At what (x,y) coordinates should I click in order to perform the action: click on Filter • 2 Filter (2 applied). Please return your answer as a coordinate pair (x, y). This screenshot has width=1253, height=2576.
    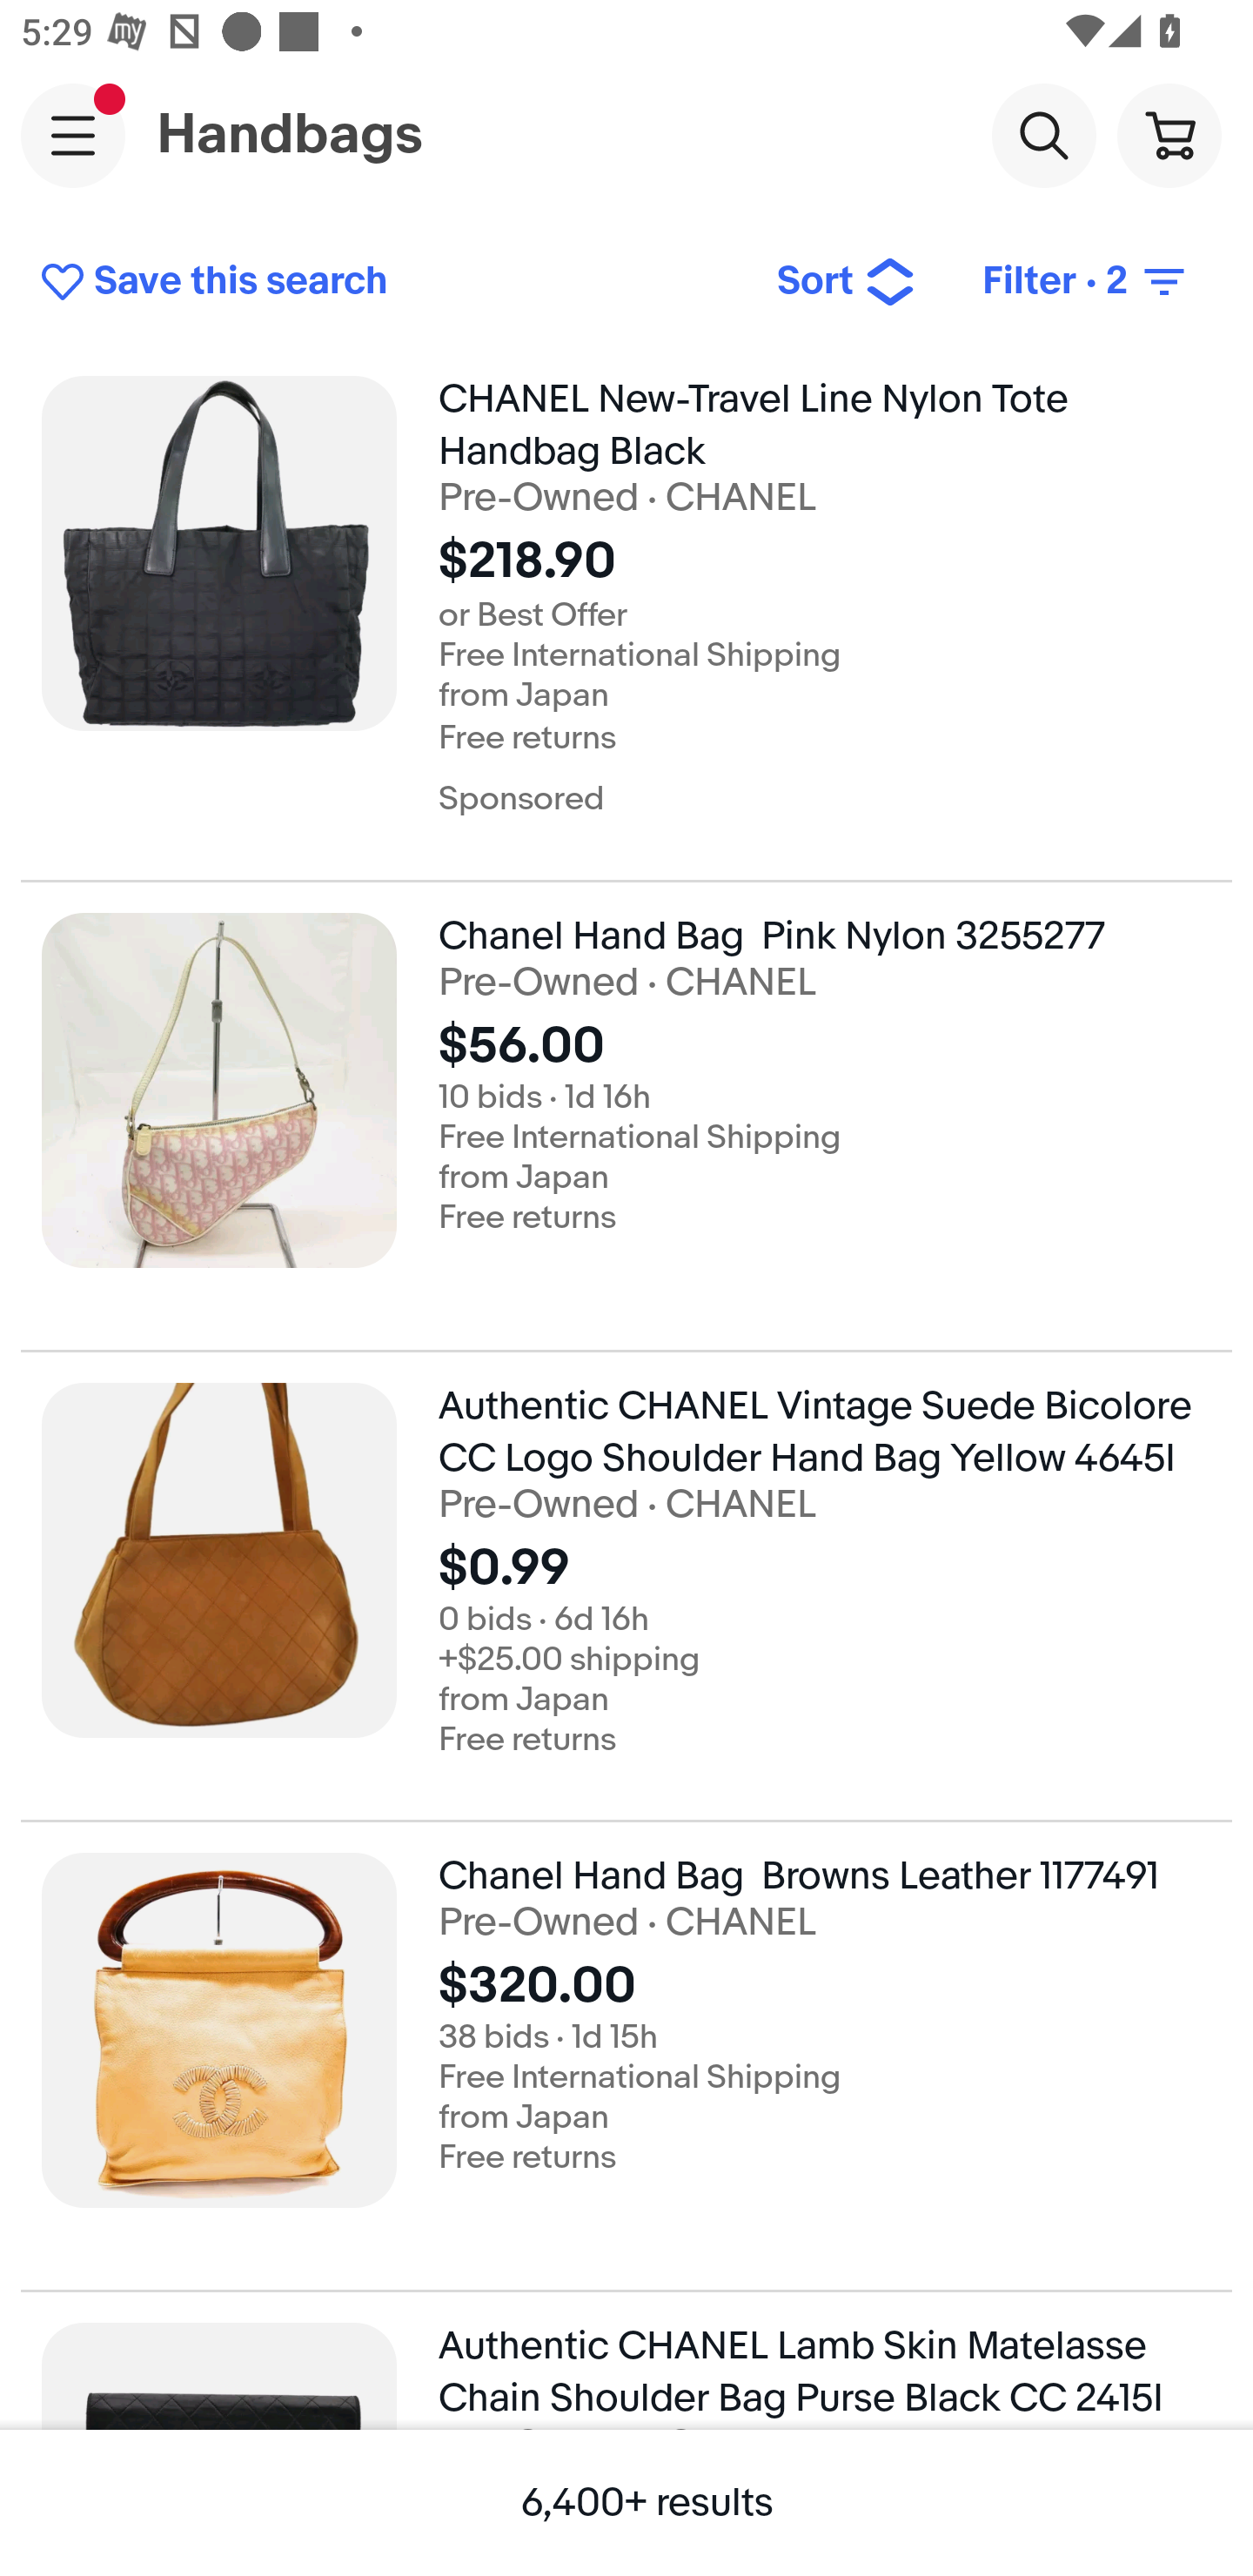
    Looking at the image, I should click on (1086, 282).